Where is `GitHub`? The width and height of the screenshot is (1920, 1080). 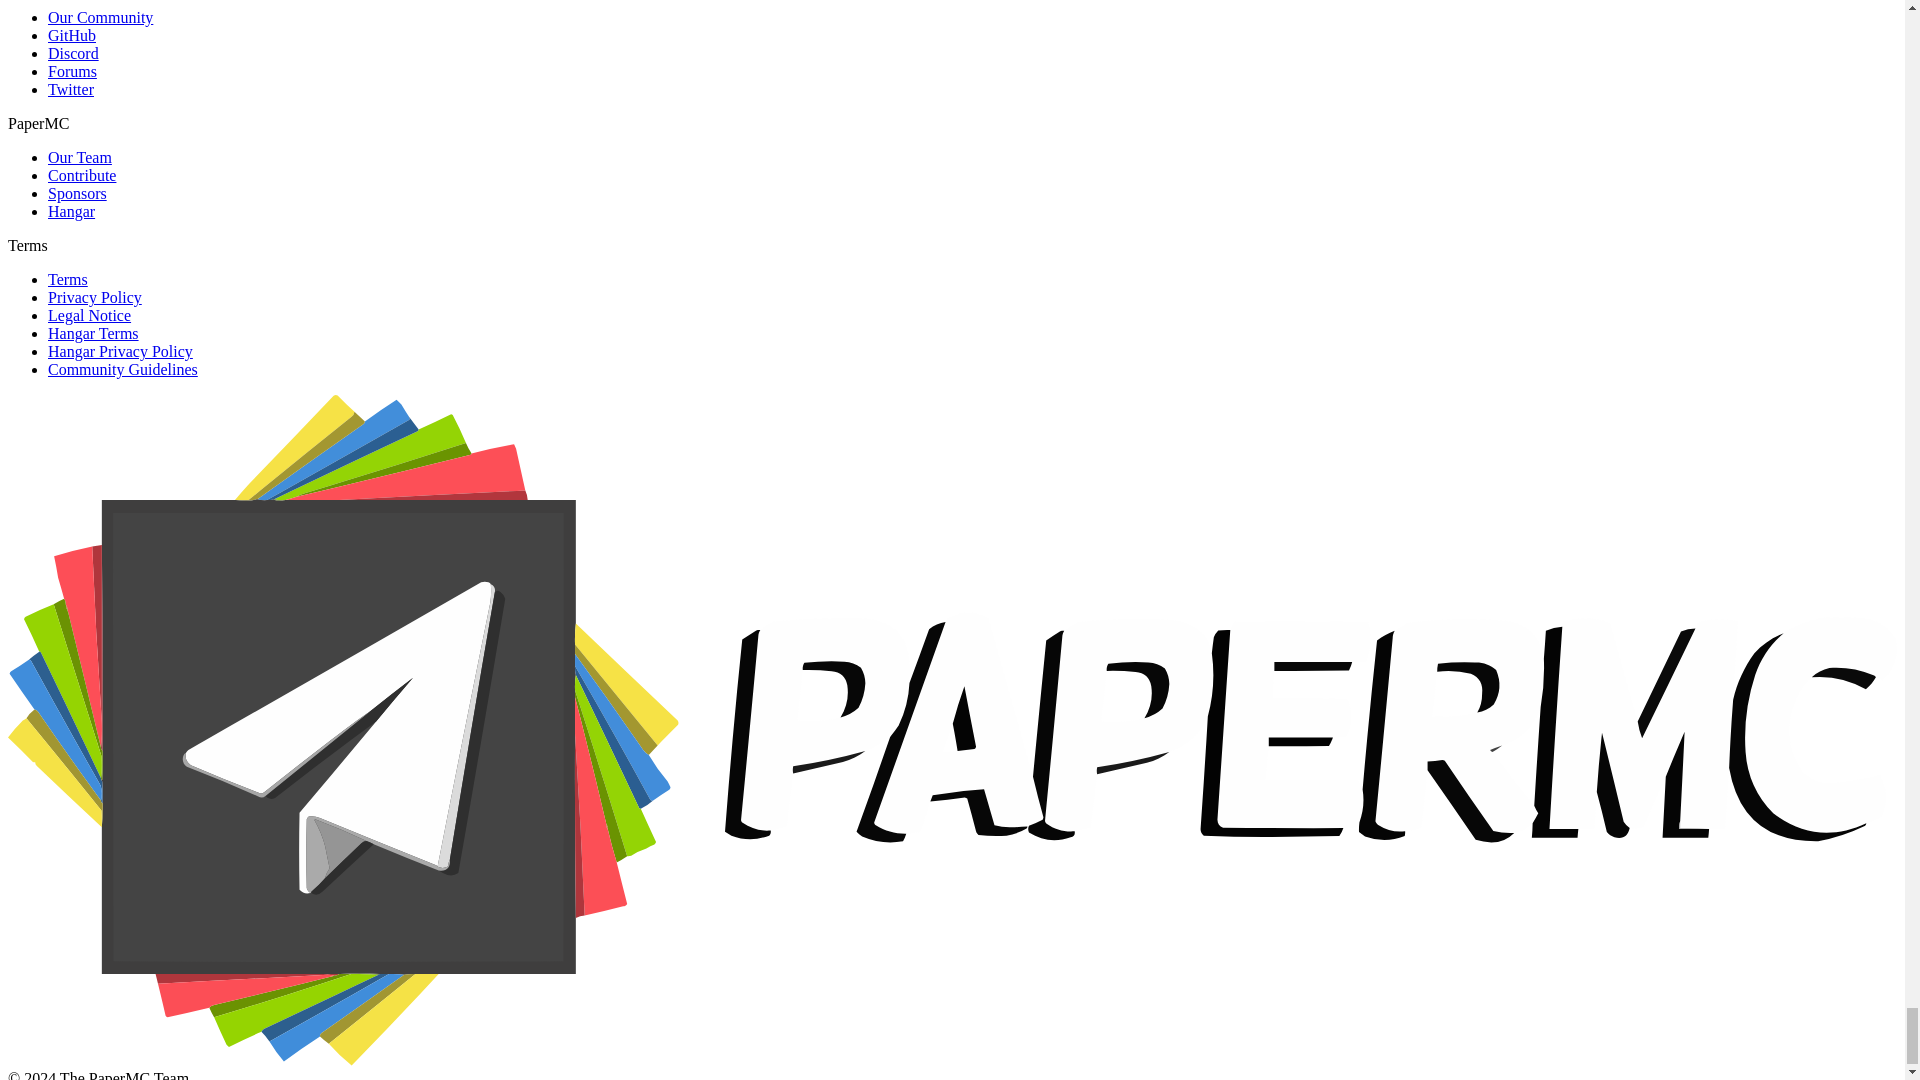
GitHub is located at coordinates (72, 36).